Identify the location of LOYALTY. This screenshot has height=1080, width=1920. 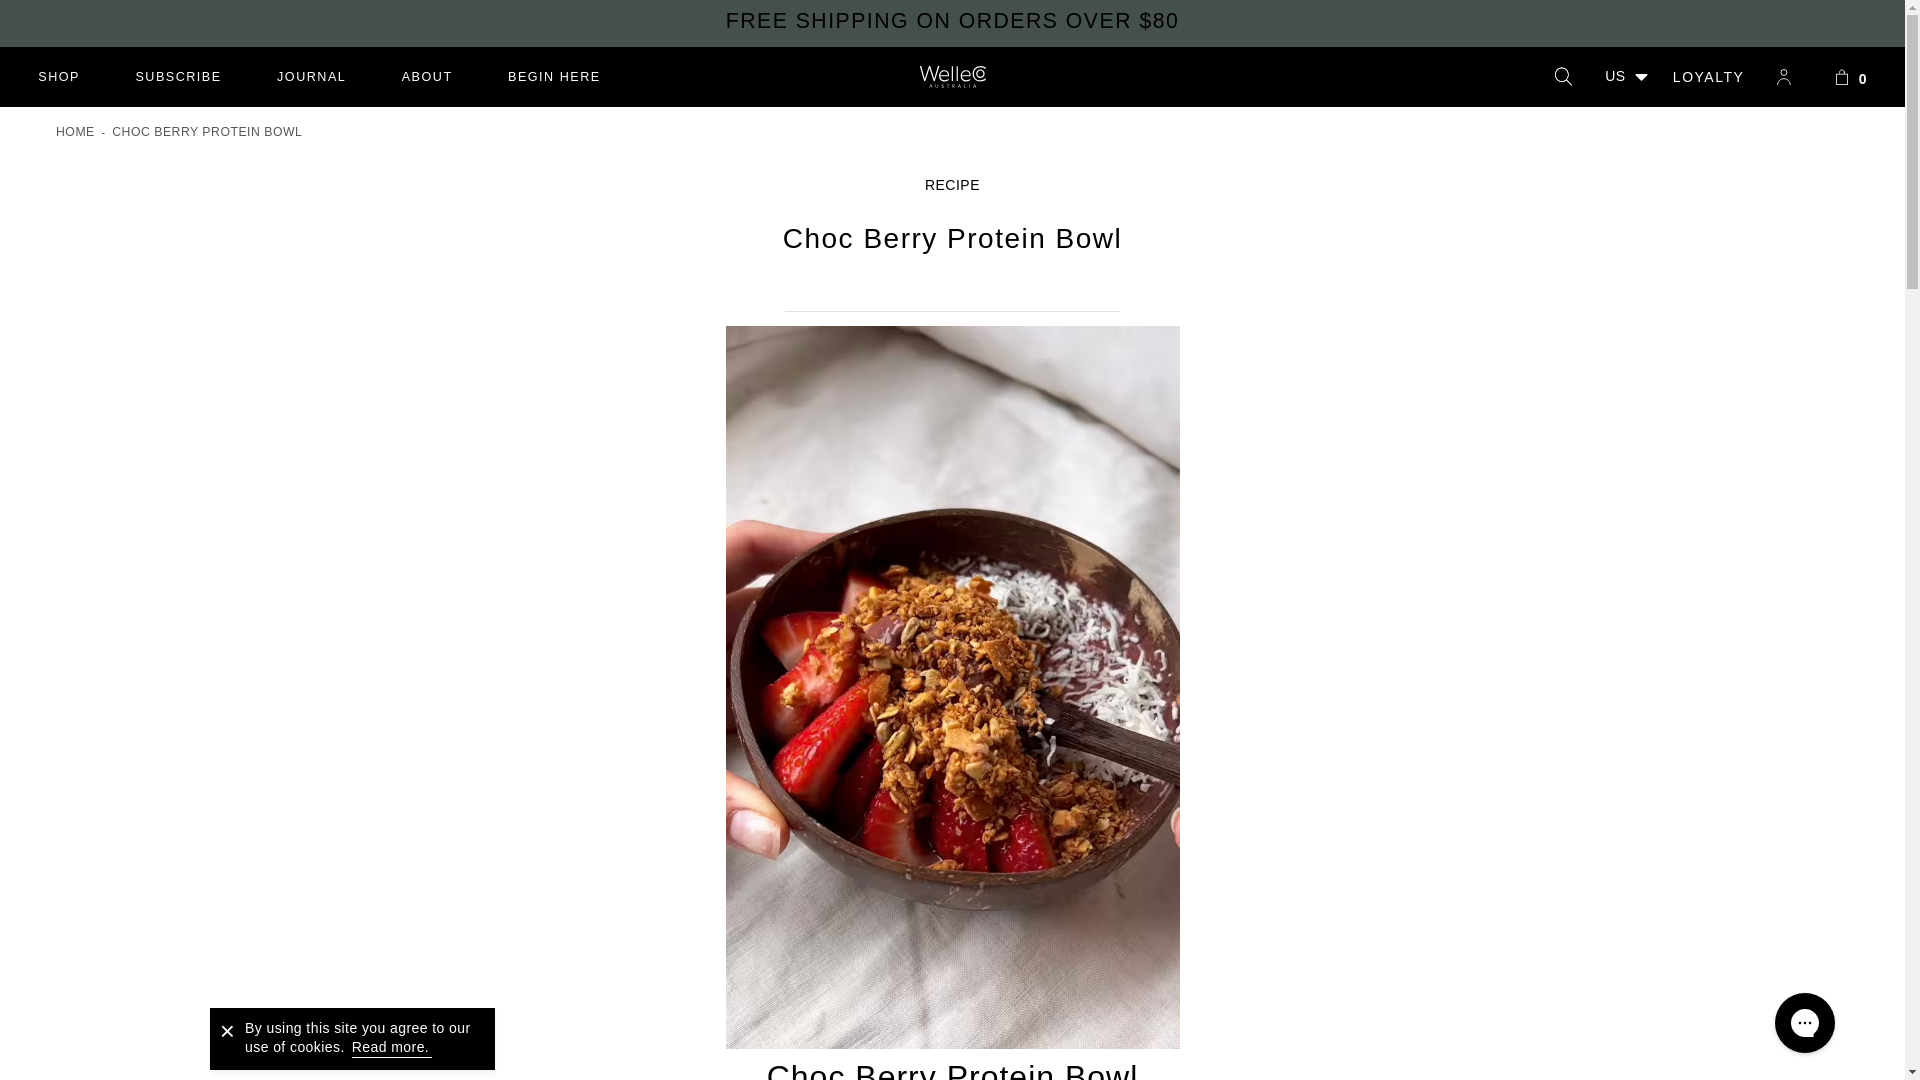
(952, 76).